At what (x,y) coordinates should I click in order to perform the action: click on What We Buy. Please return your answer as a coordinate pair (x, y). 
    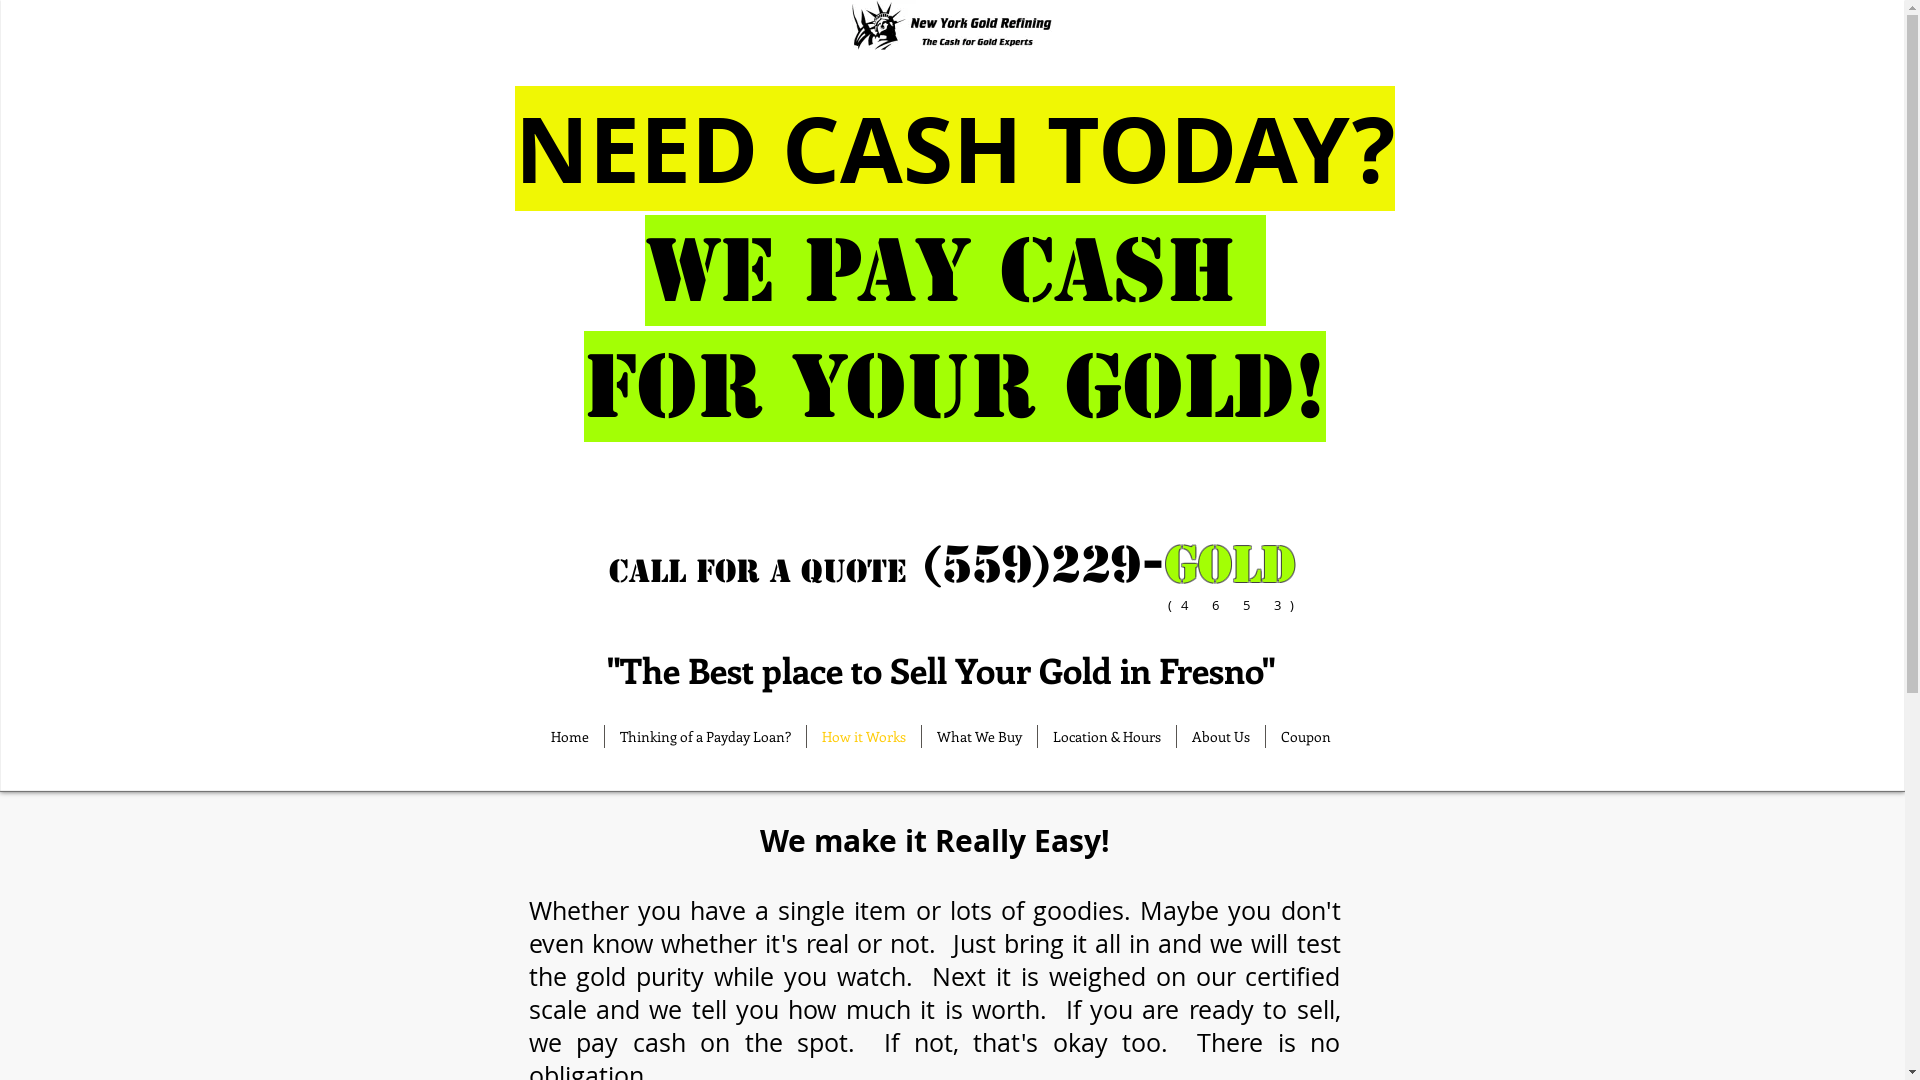
    Looking at the image, I should click on (980, 736).